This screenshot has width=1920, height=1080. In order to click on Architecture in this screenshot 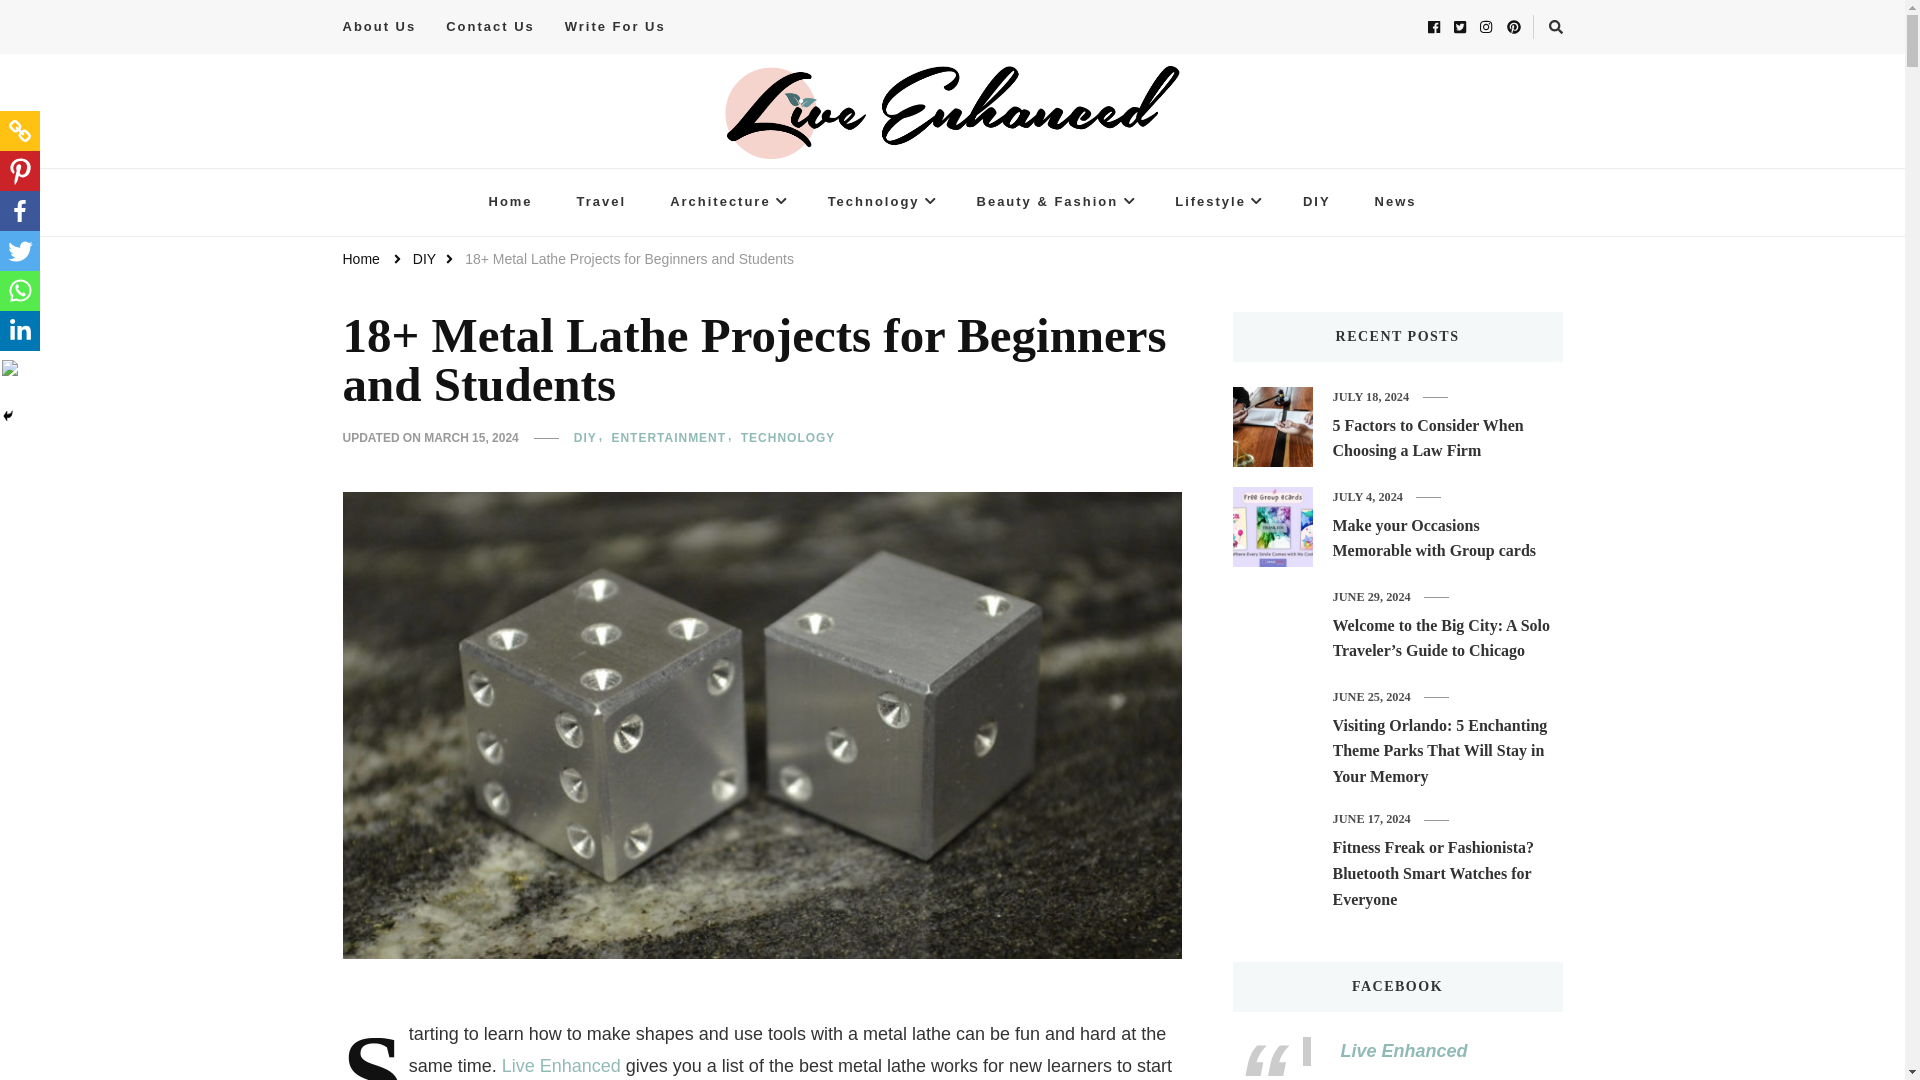, I will do `click(727, 202)`.